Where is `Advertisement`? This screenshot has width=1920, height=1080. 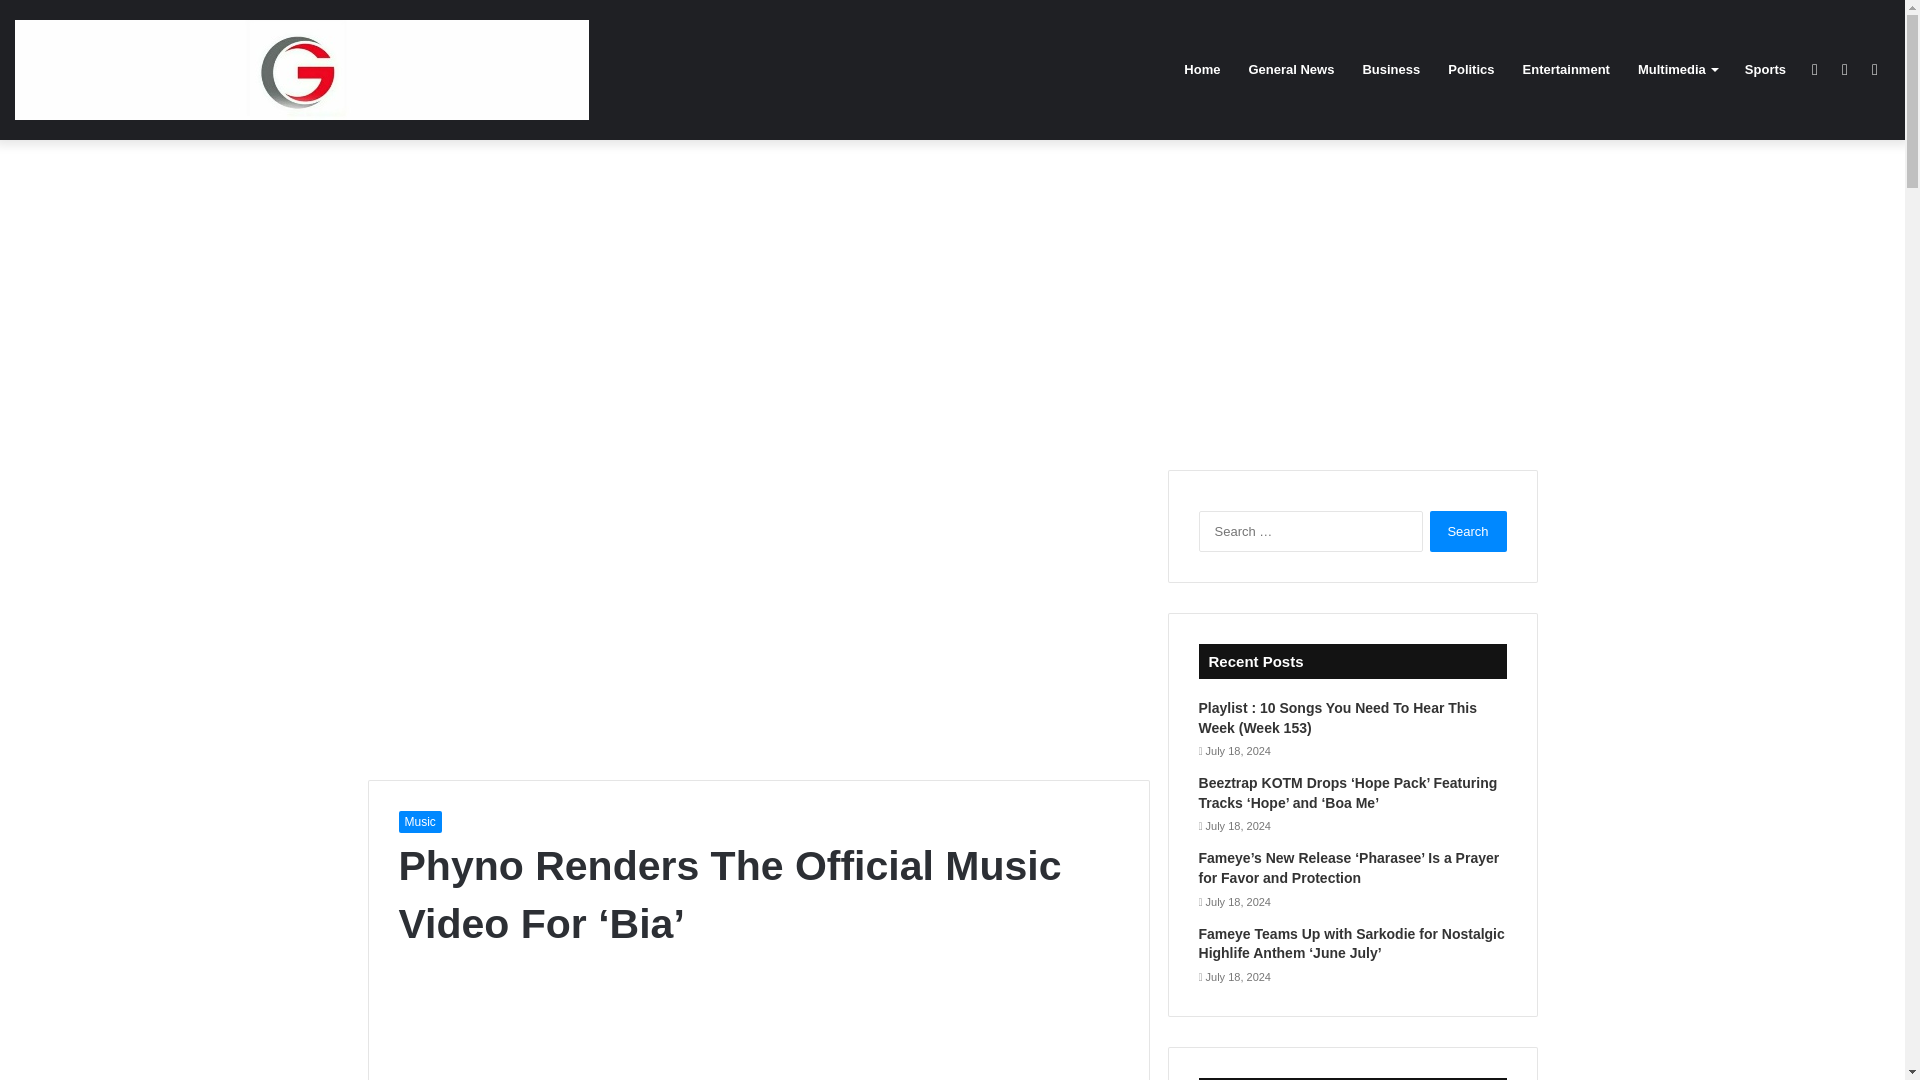
Advertisement is located at coordinates (757, 1034).